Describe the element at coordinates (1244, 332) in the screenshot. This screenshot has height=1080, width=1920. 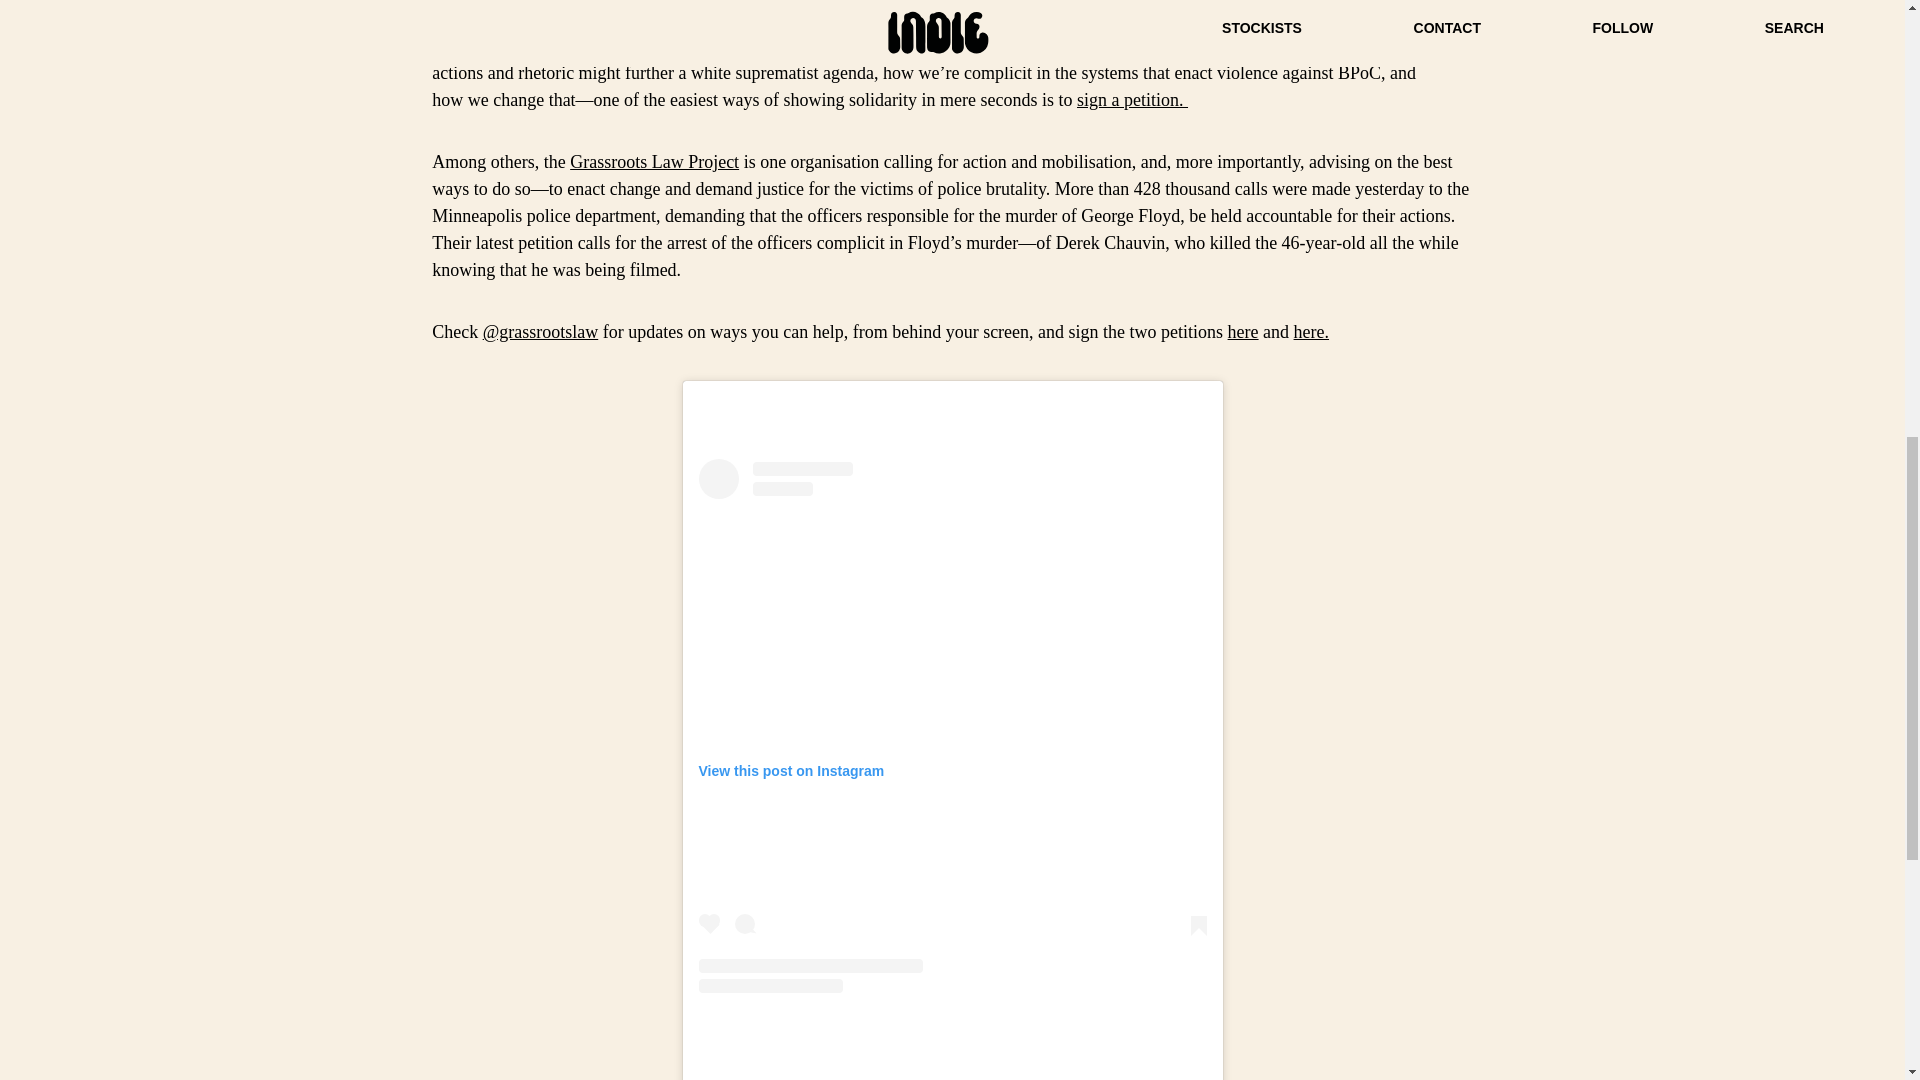
I see `here` at that location.